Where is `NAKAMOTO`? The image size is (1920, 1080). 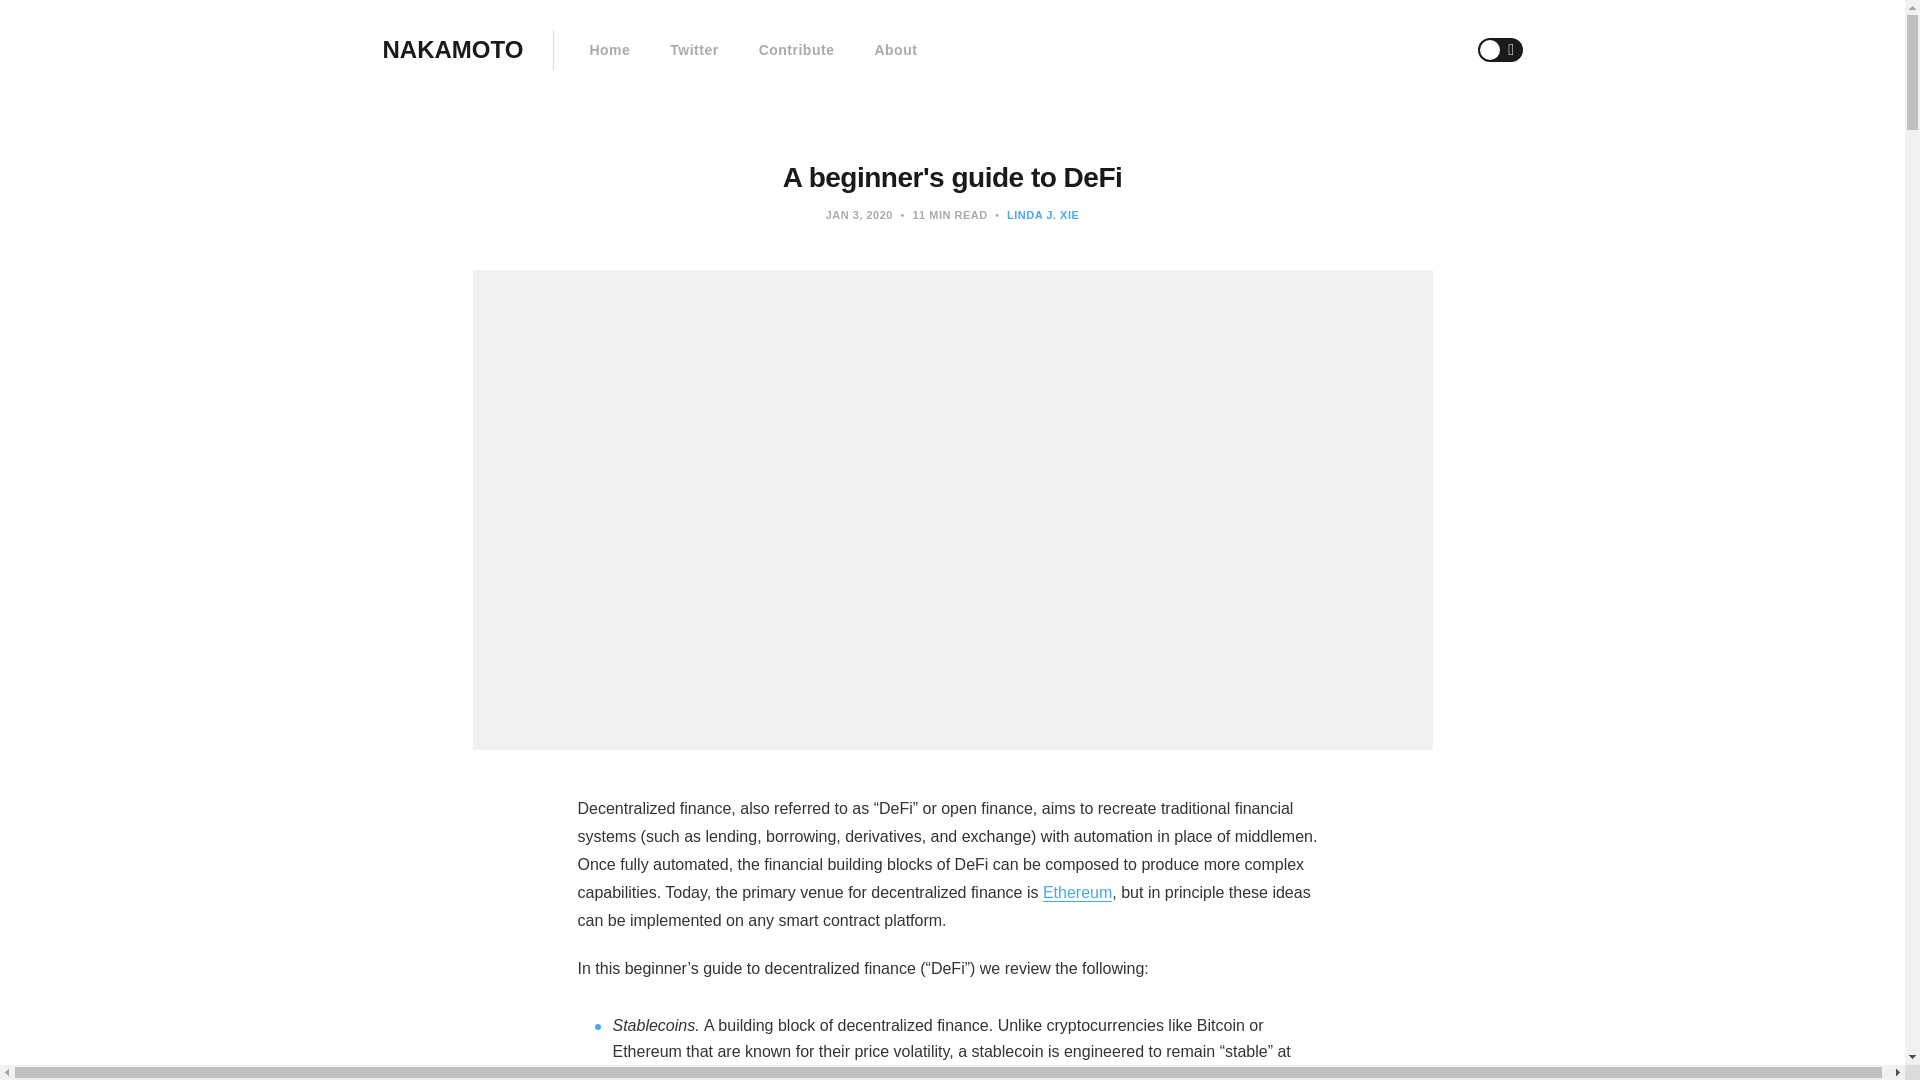
NAKAMOTO is located at coordinates (452, 50).